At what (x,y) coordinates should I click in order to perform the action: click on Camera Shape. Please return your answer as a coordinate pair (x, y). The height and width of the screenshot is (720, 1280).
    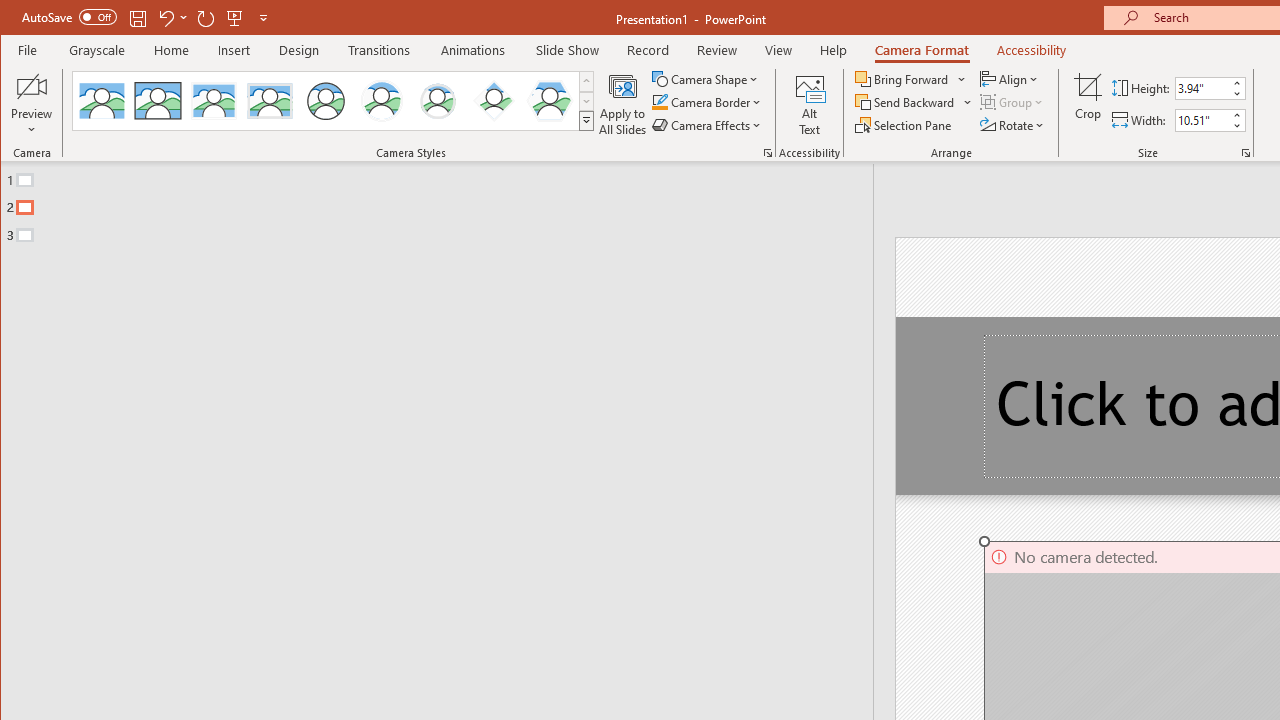
    Looking at the image, I should click on (706, 78).